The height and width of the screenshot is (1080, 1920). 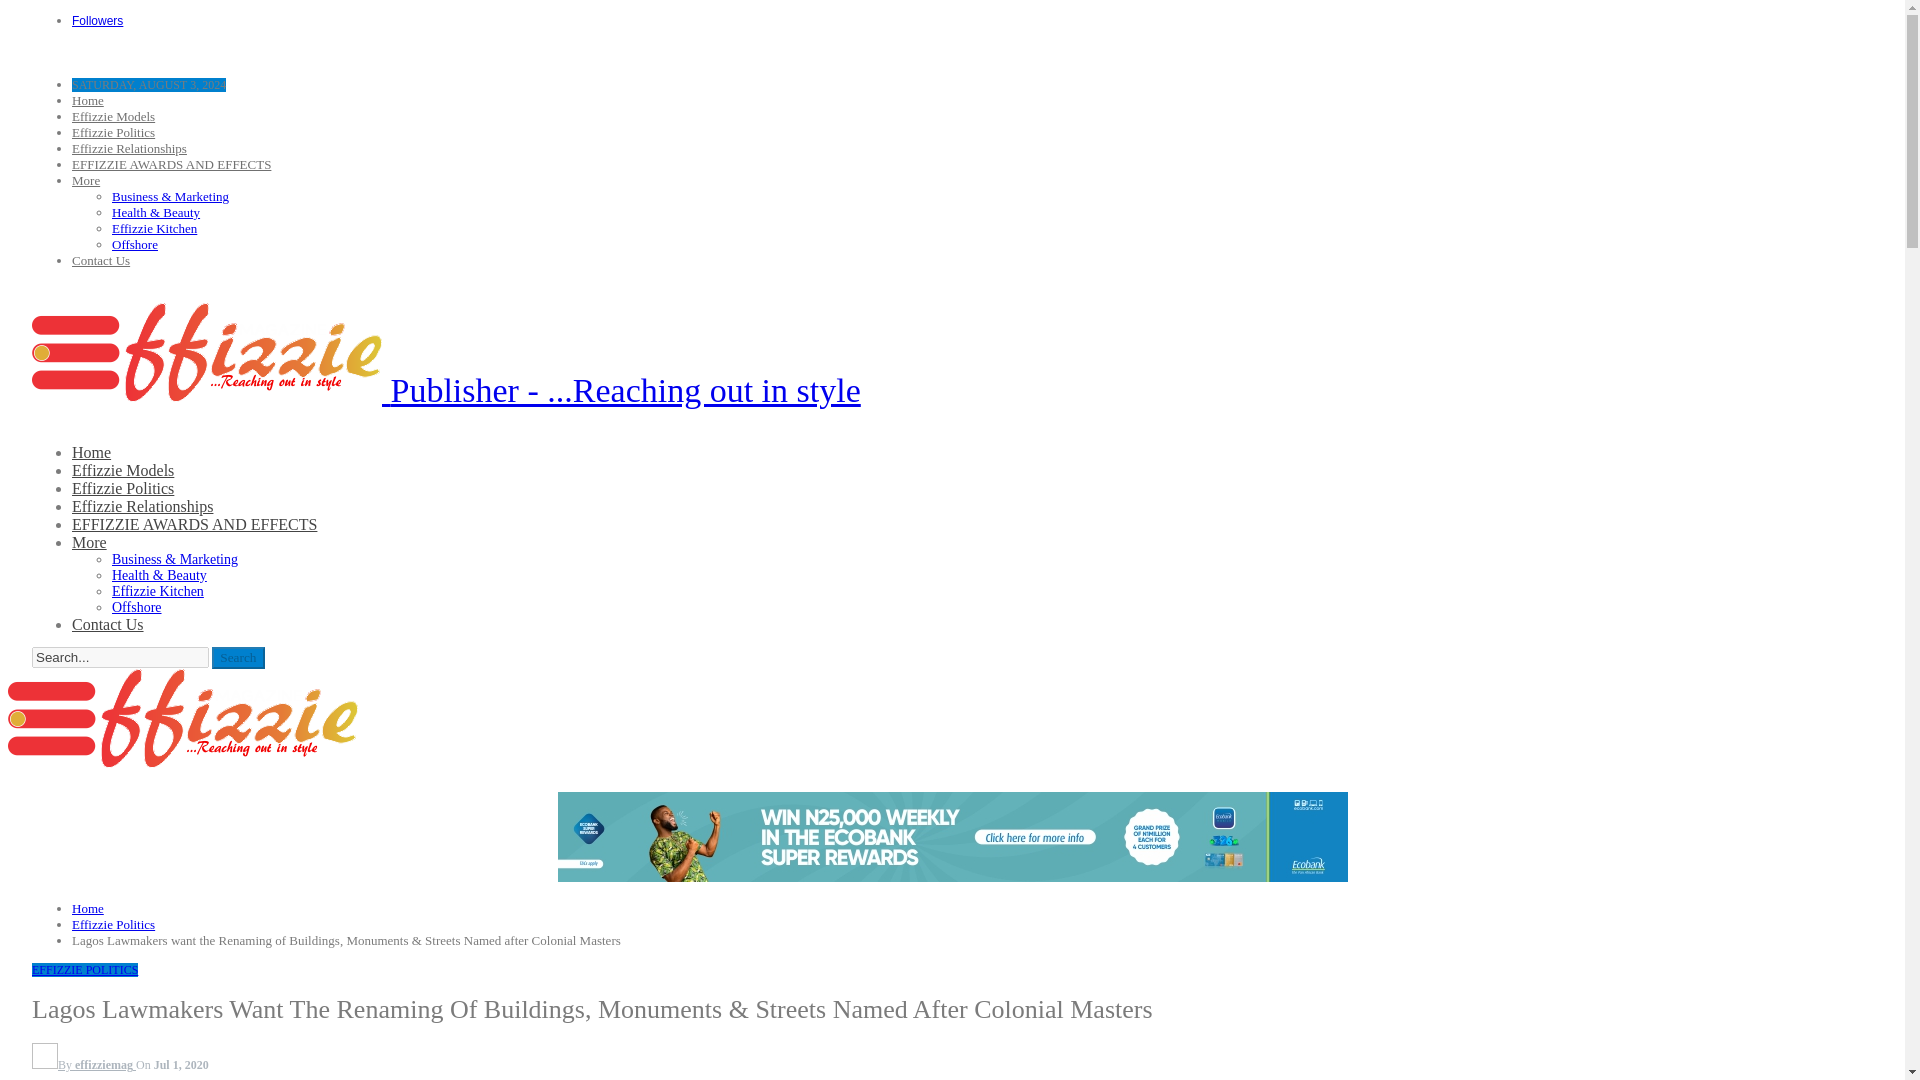 I want to click on Effizzie Politics, so click(x=114, y=132).